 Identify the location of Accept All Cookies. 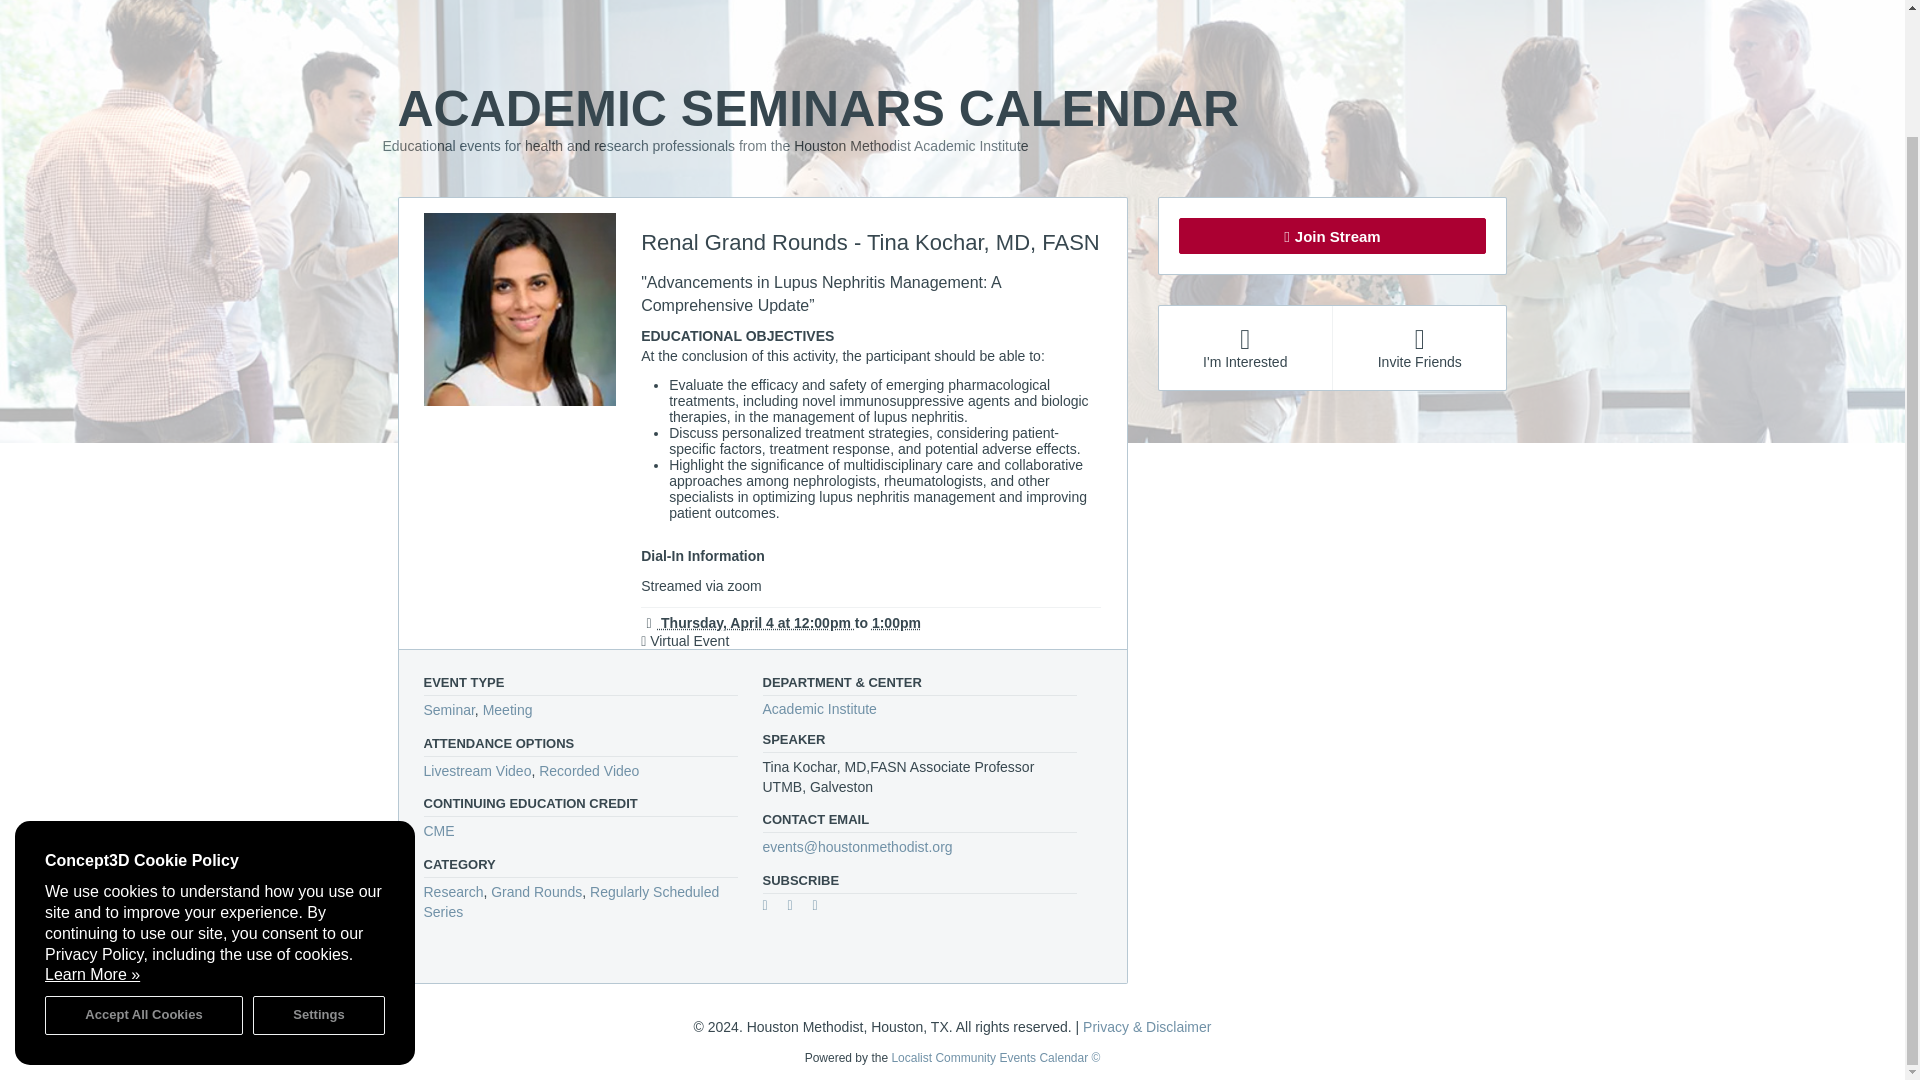
(144, 874).